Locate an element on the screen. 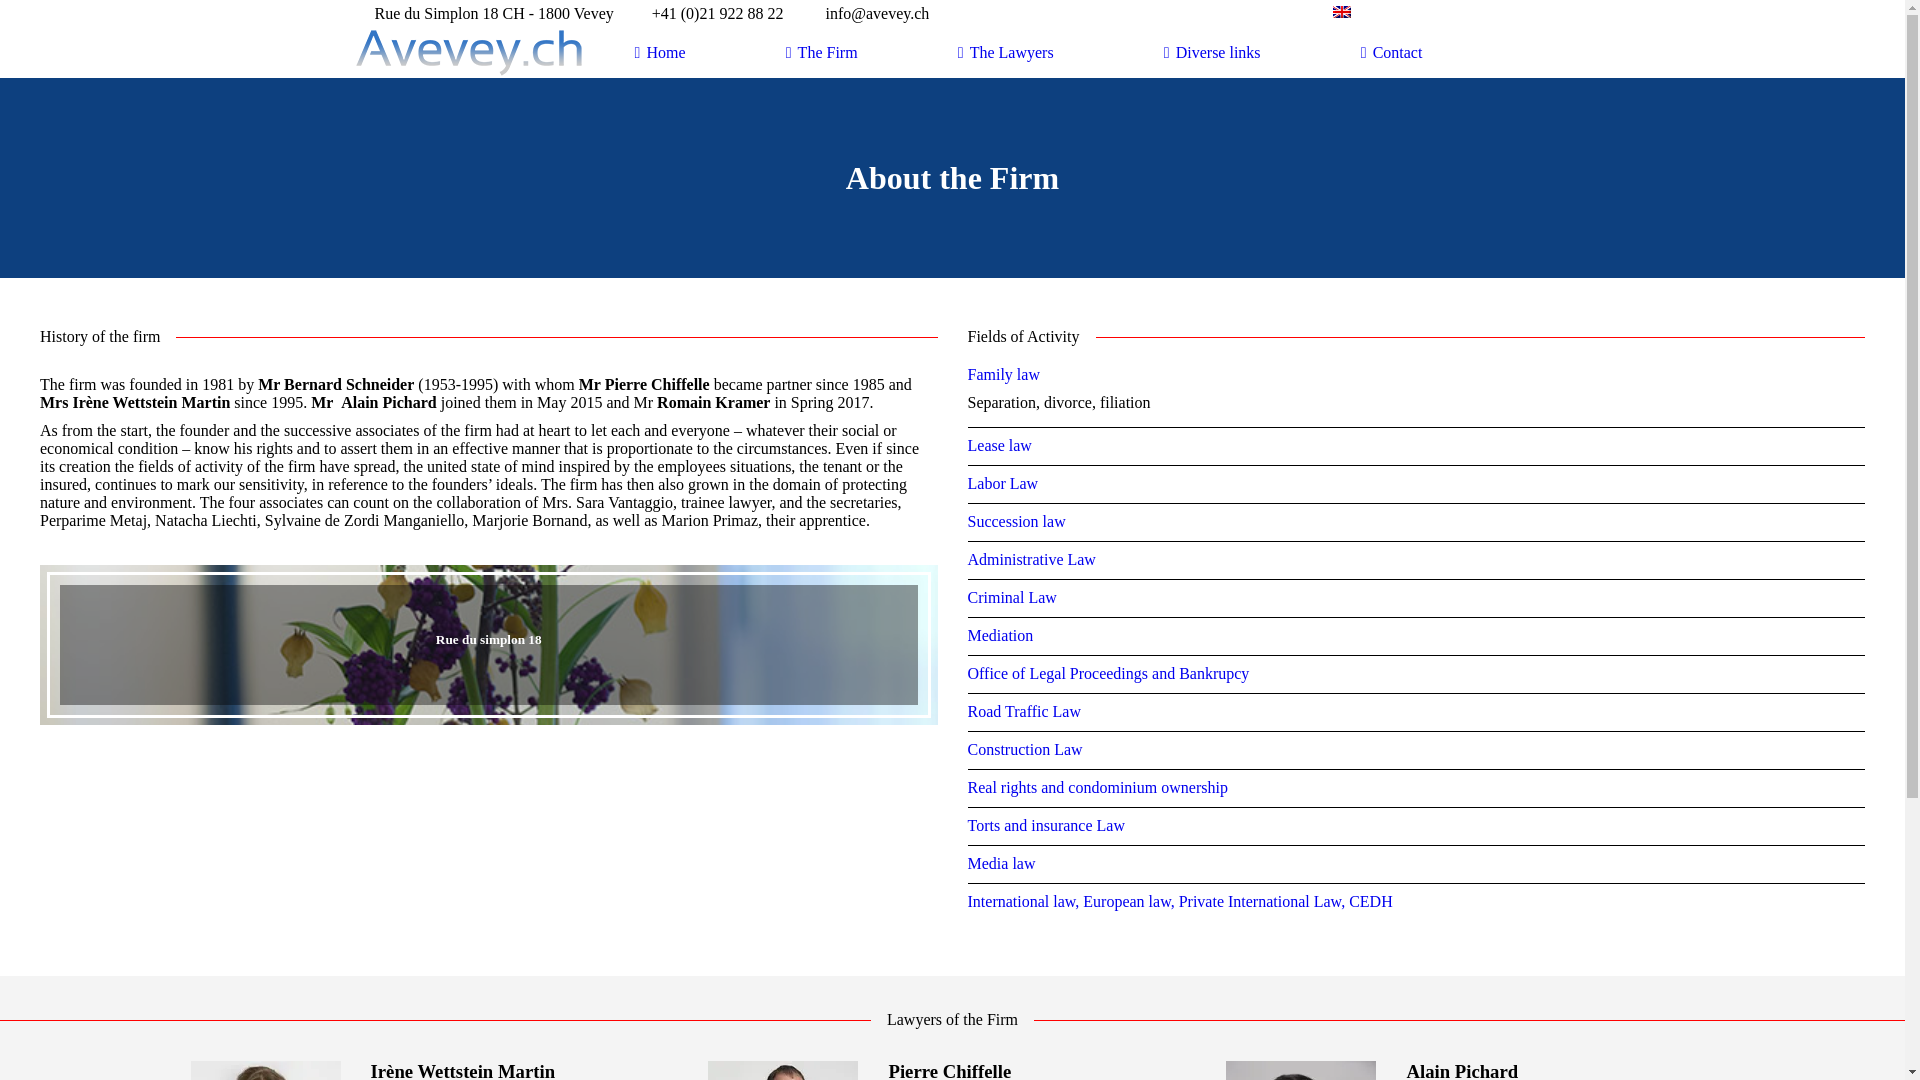 This screenshot has width=1920, height=1080. Real rights and condominium ownership is located at coordinates (1417, 788).